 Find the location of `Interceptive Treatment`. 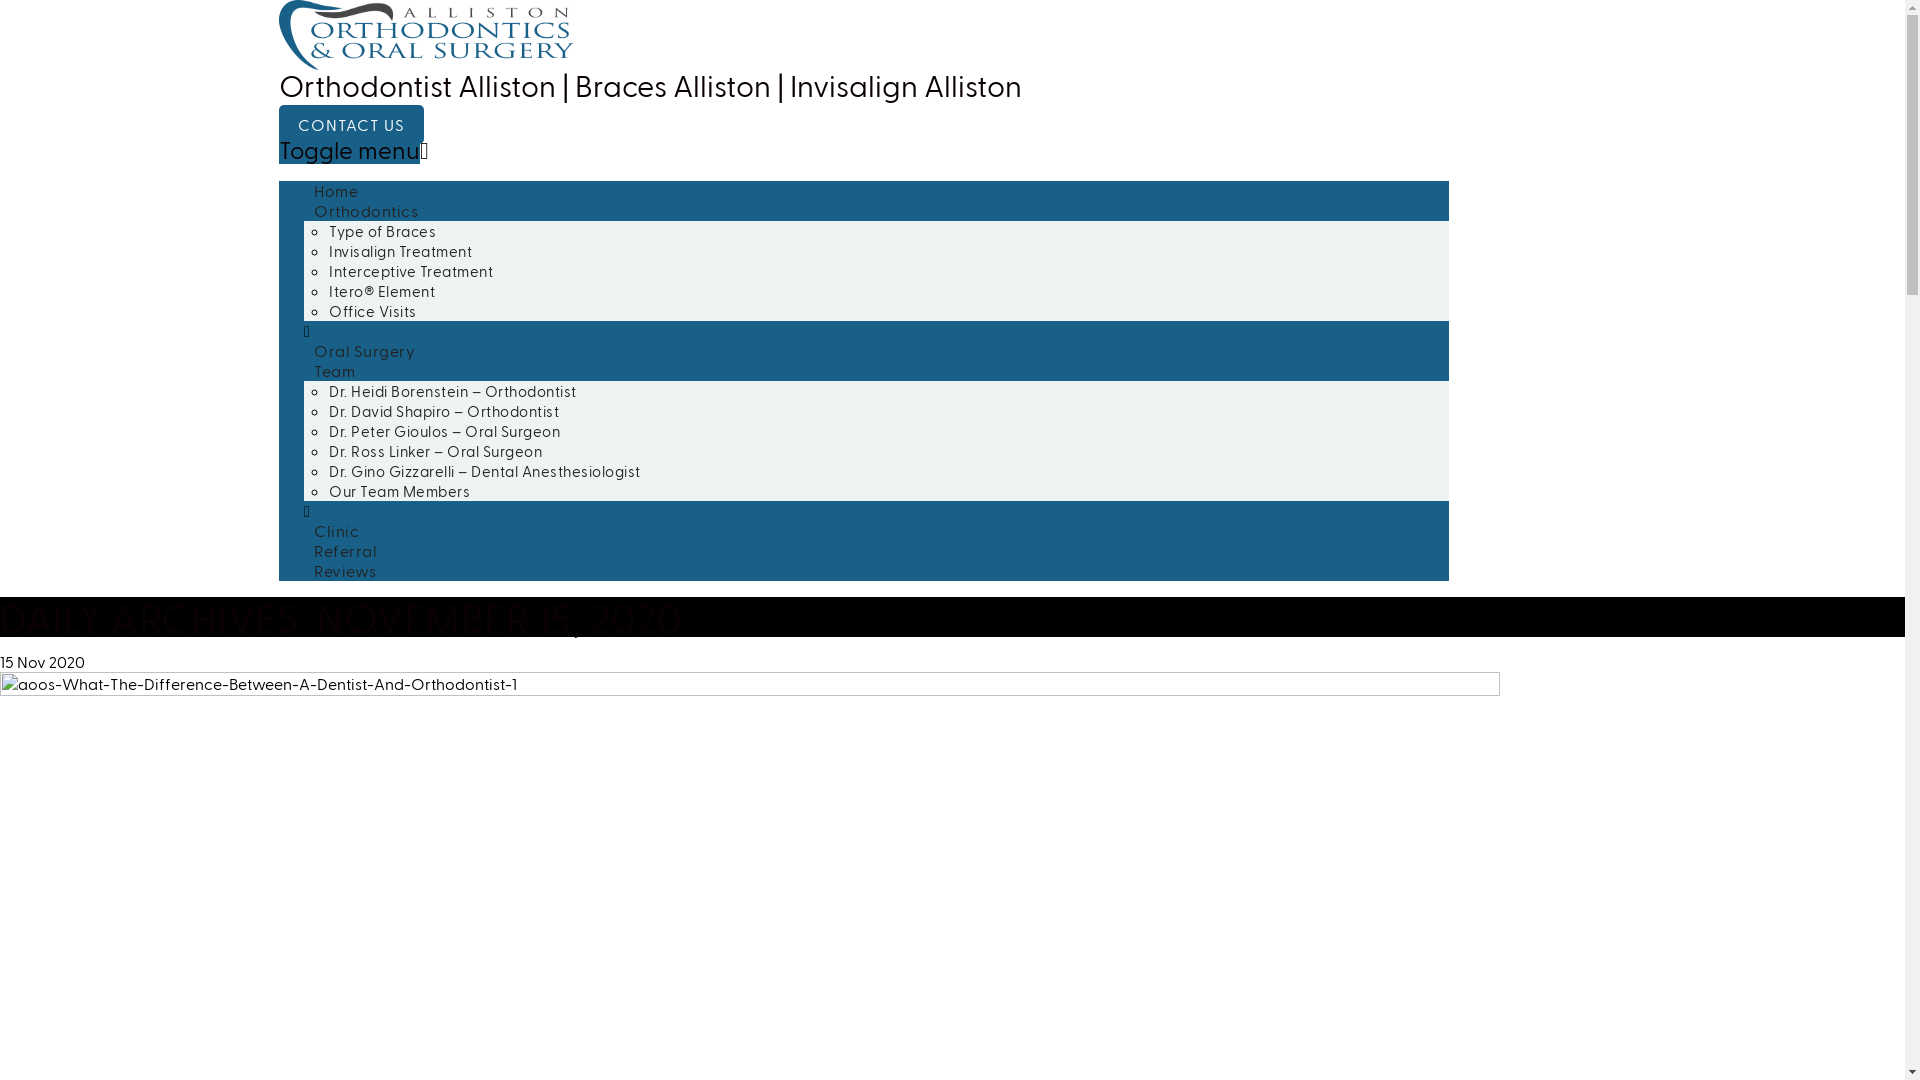

Interceptive Treatment is located at coordinates (411, 271).